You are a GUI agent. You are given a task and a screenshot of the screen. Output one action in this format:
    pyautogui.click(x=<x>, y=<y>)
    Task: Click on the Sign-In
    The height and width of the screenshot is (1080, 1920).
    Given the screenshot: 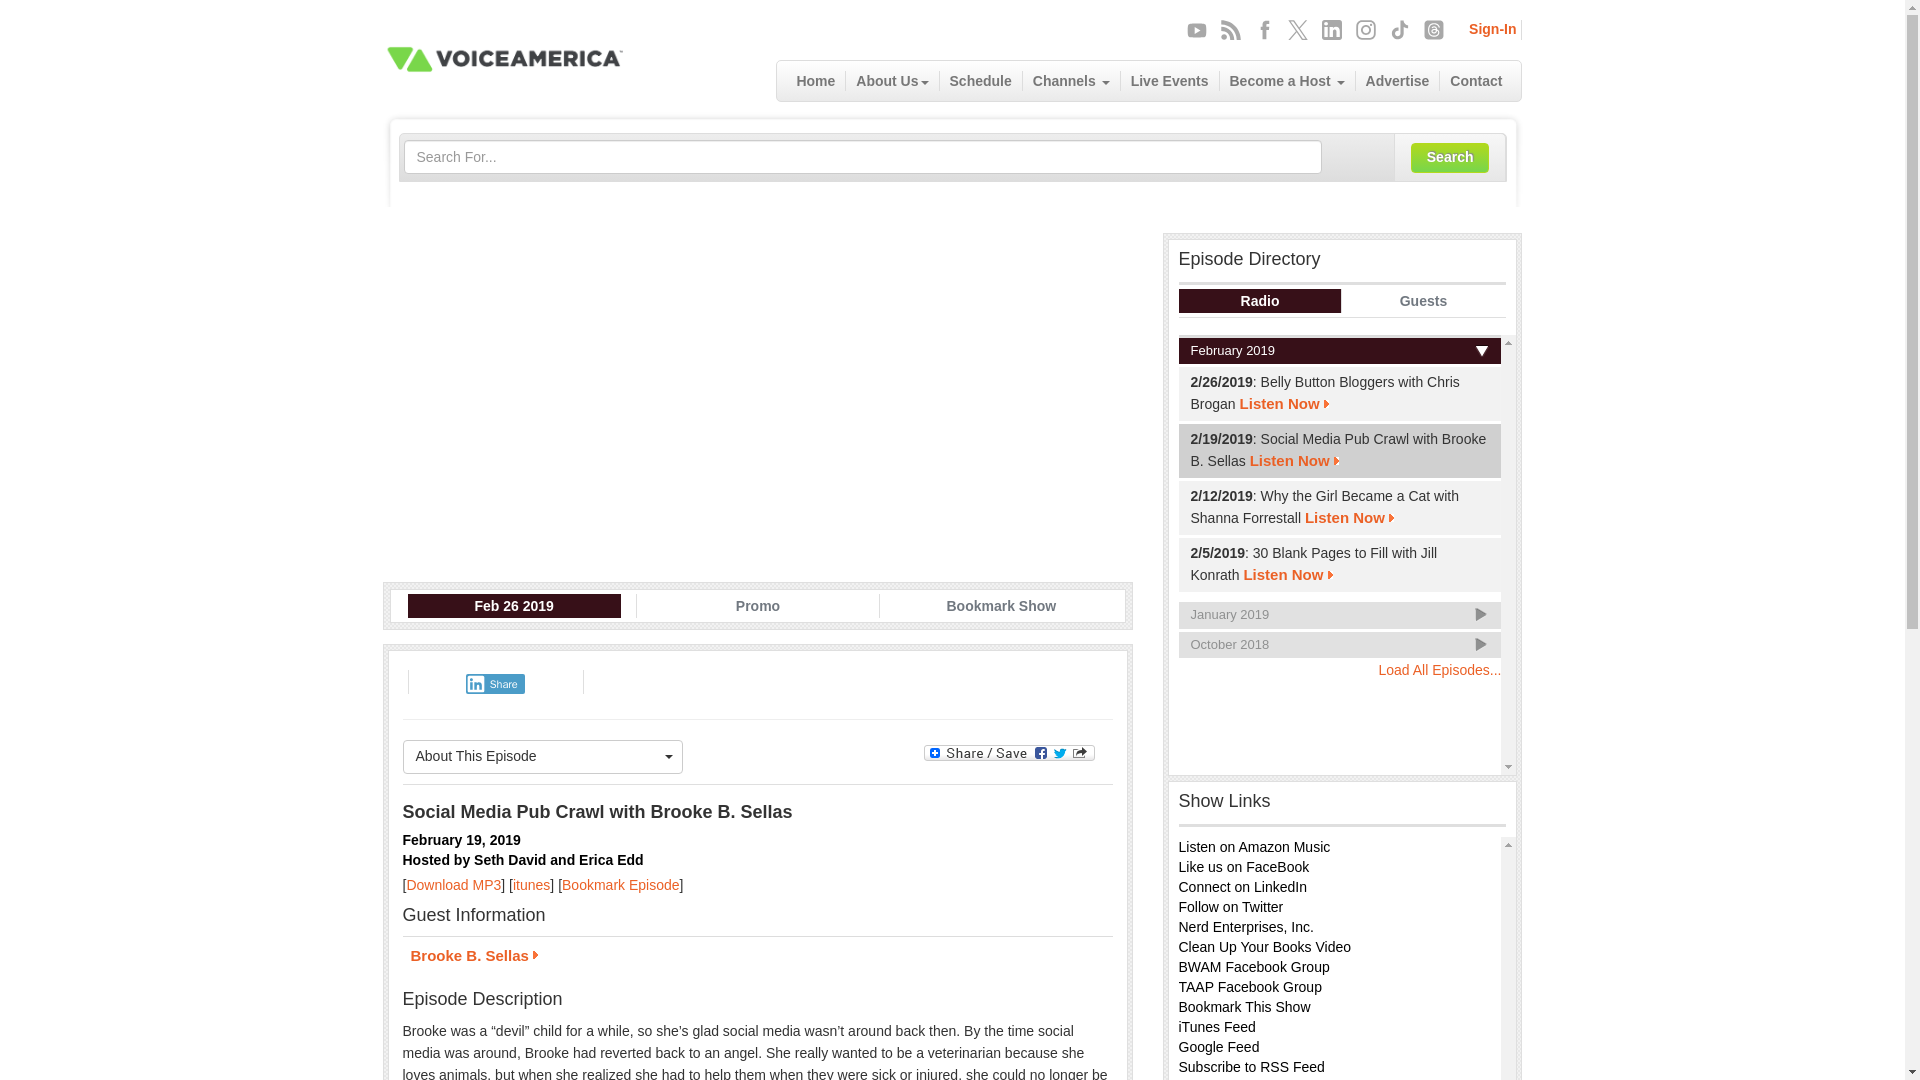 What is the action you would take?
    pyautogui.click(x=1492, y=28)
    